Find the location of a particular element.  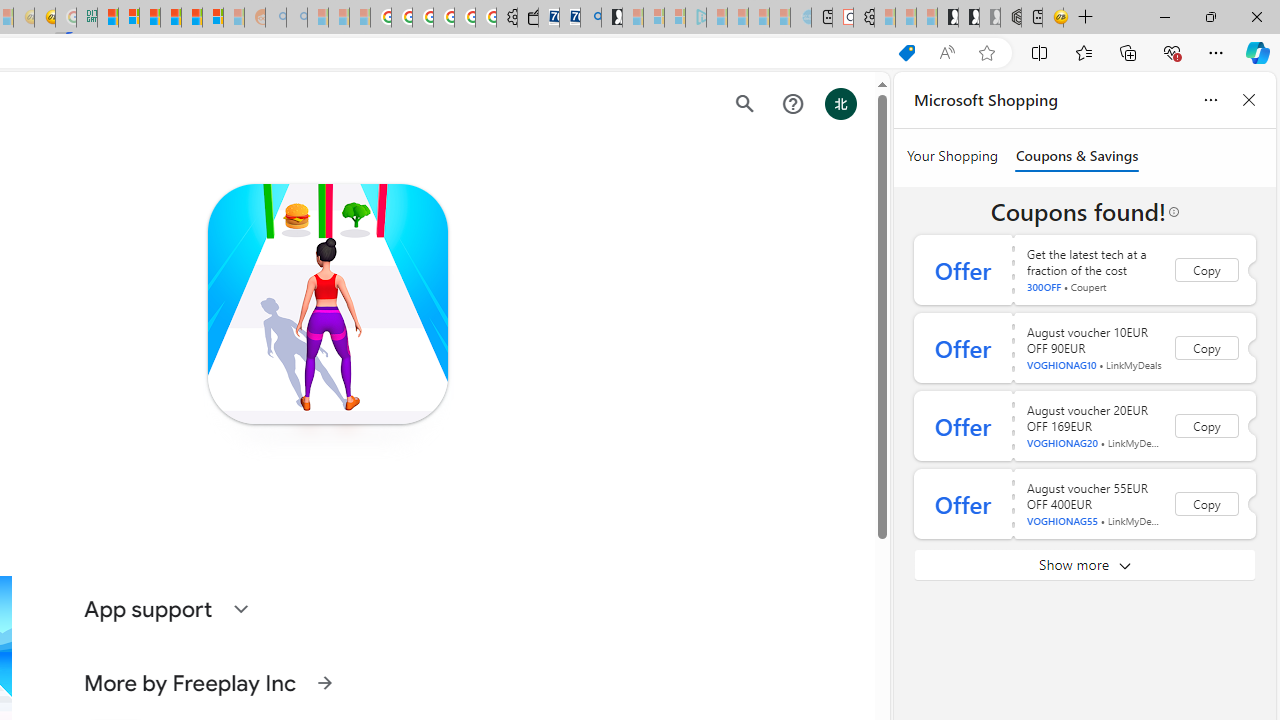

Close is located at coordinates (1256, 16).